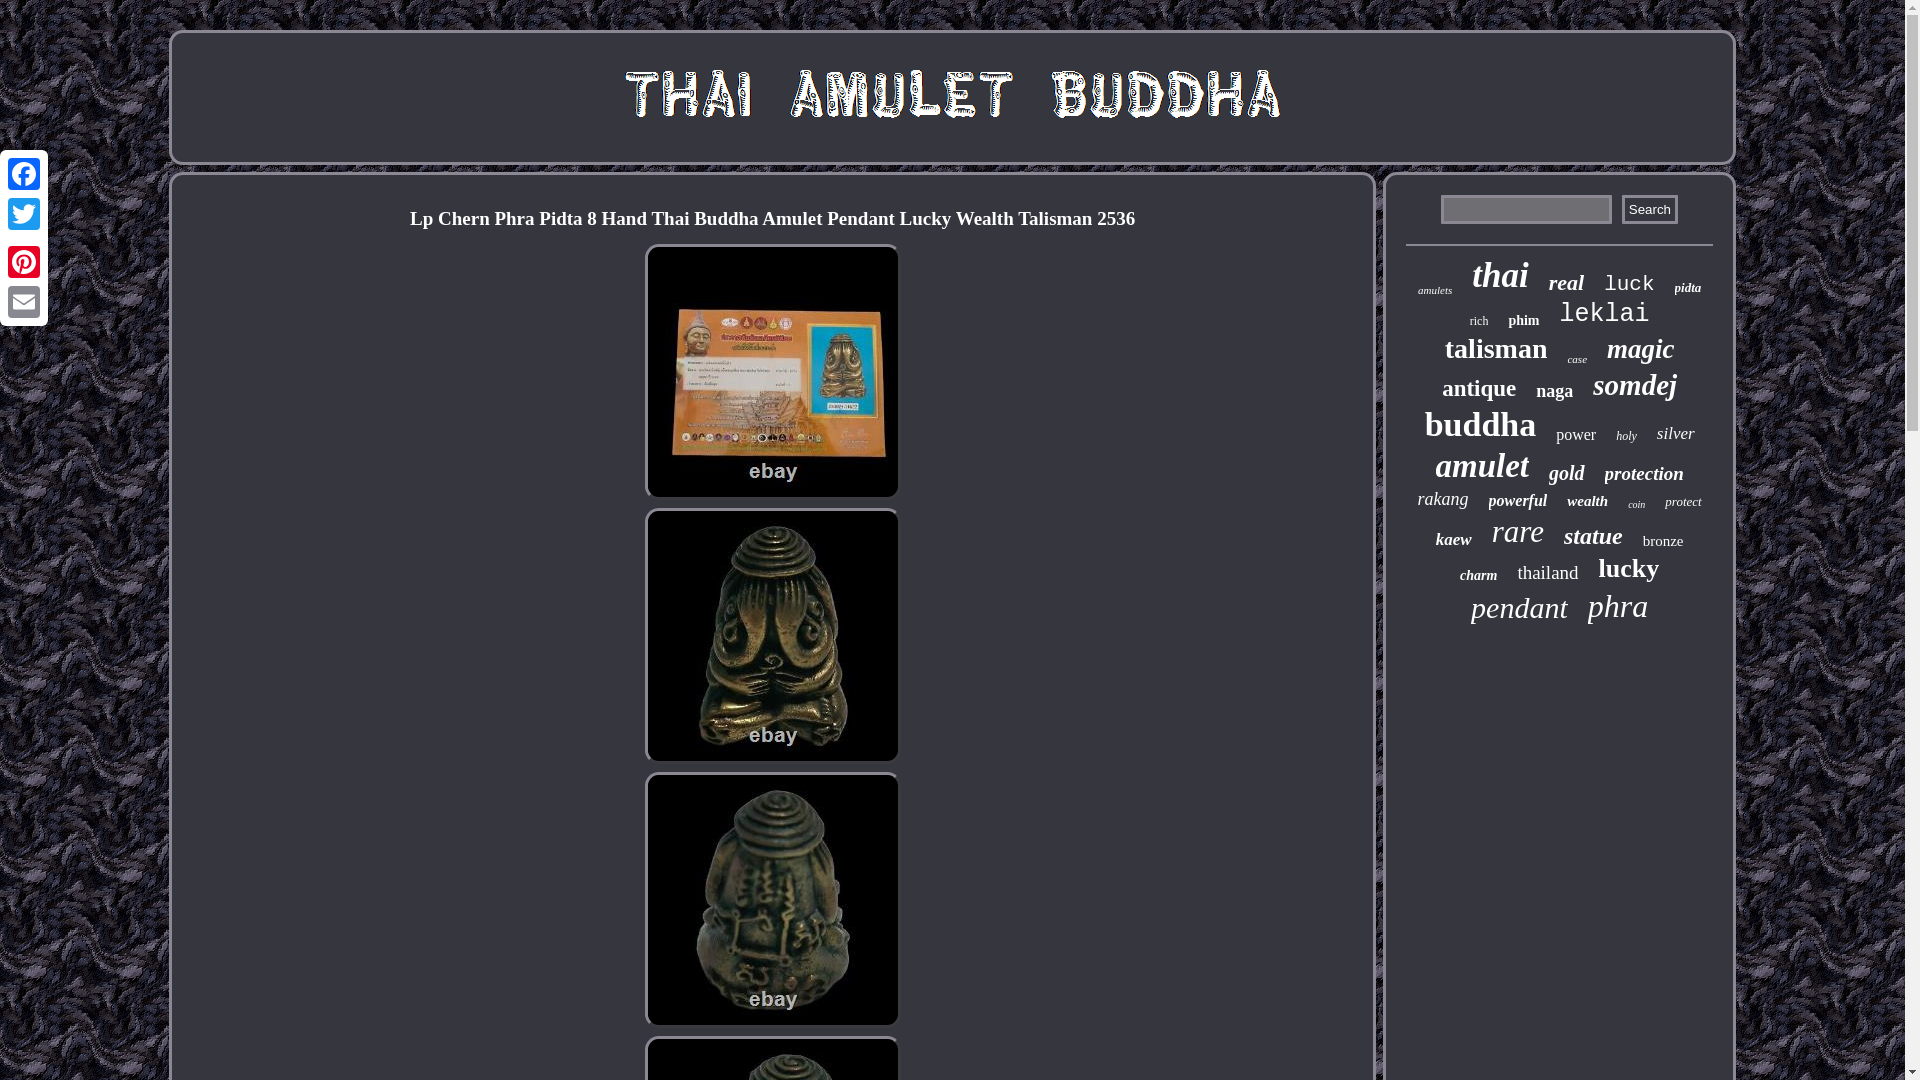 The image size is (1920, 1080). What do you see at coordinates (1604, 314) in the screenshot?
I see `leklai` at bounding box center [1604, 314].